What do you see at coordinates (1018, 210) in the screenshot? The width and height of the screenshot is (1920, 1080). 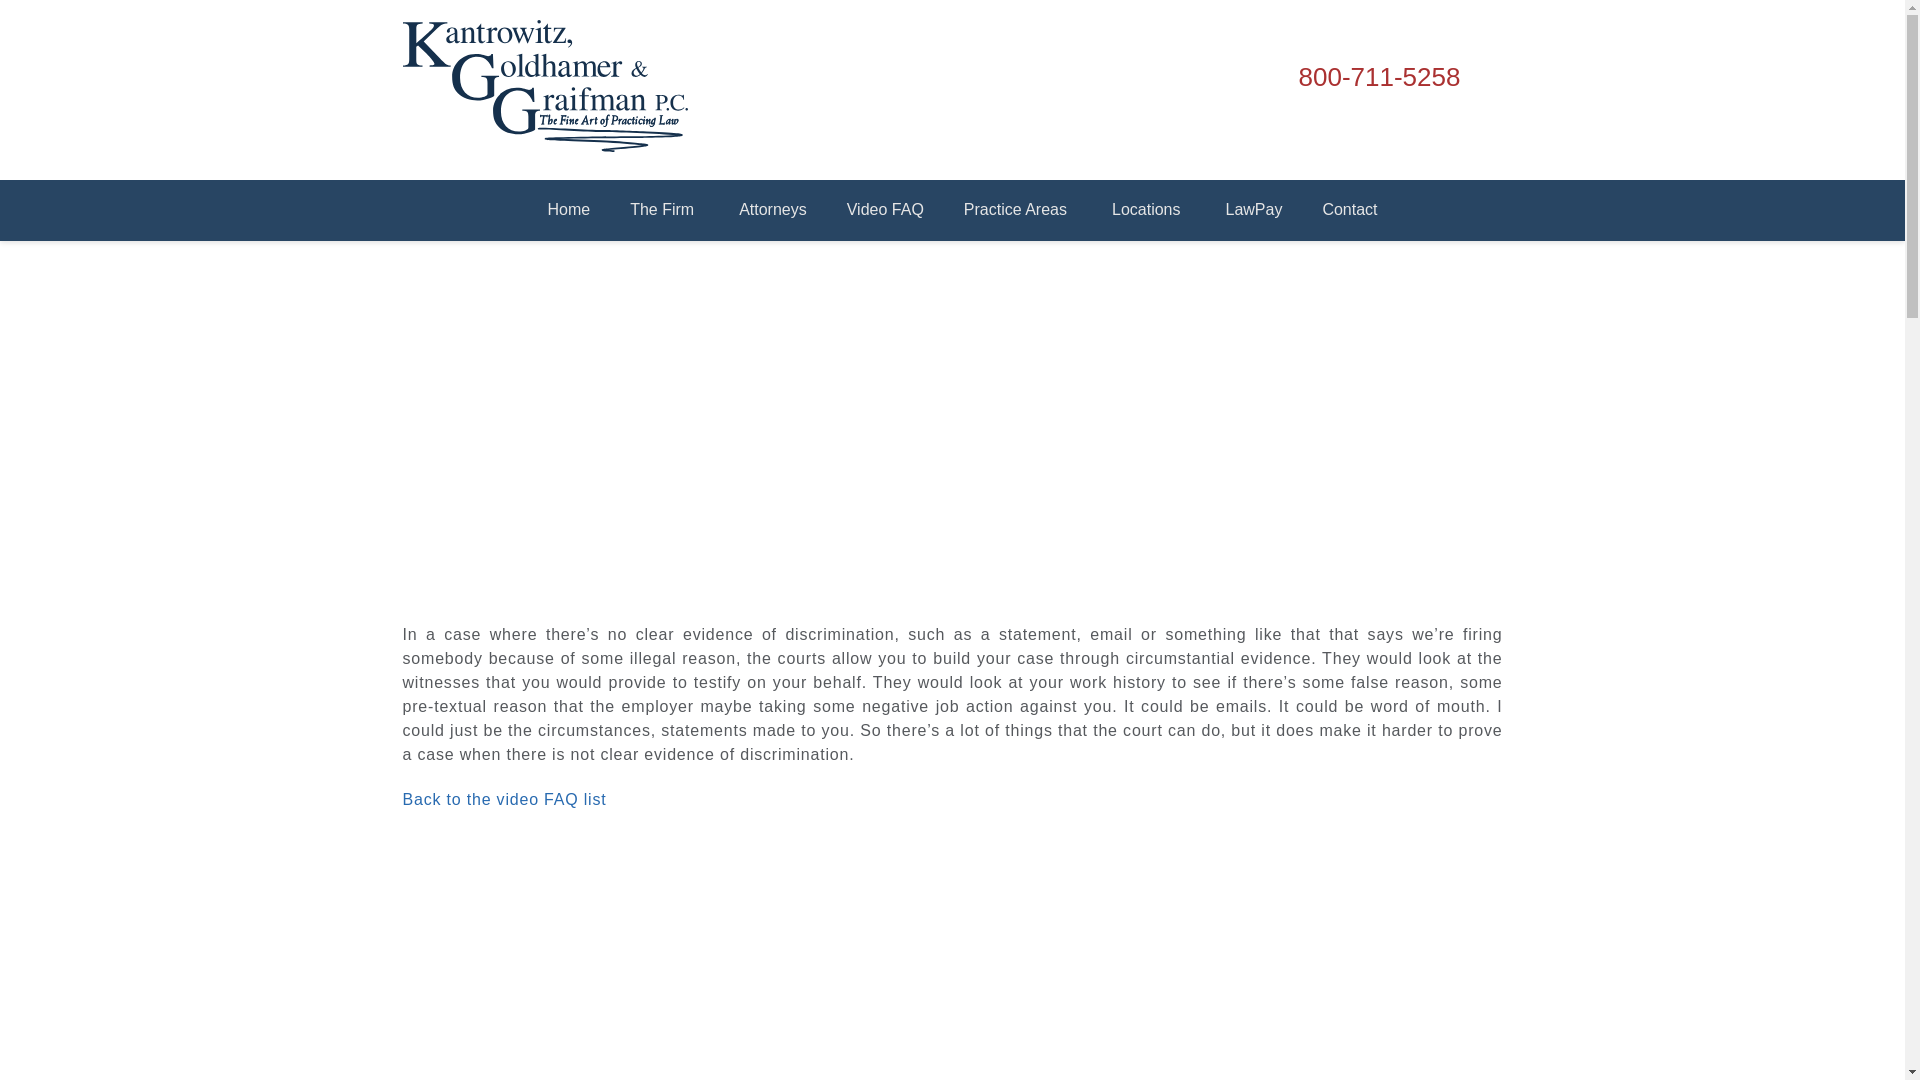 I see `Practice Areas` at bounding box center [1018, 210].